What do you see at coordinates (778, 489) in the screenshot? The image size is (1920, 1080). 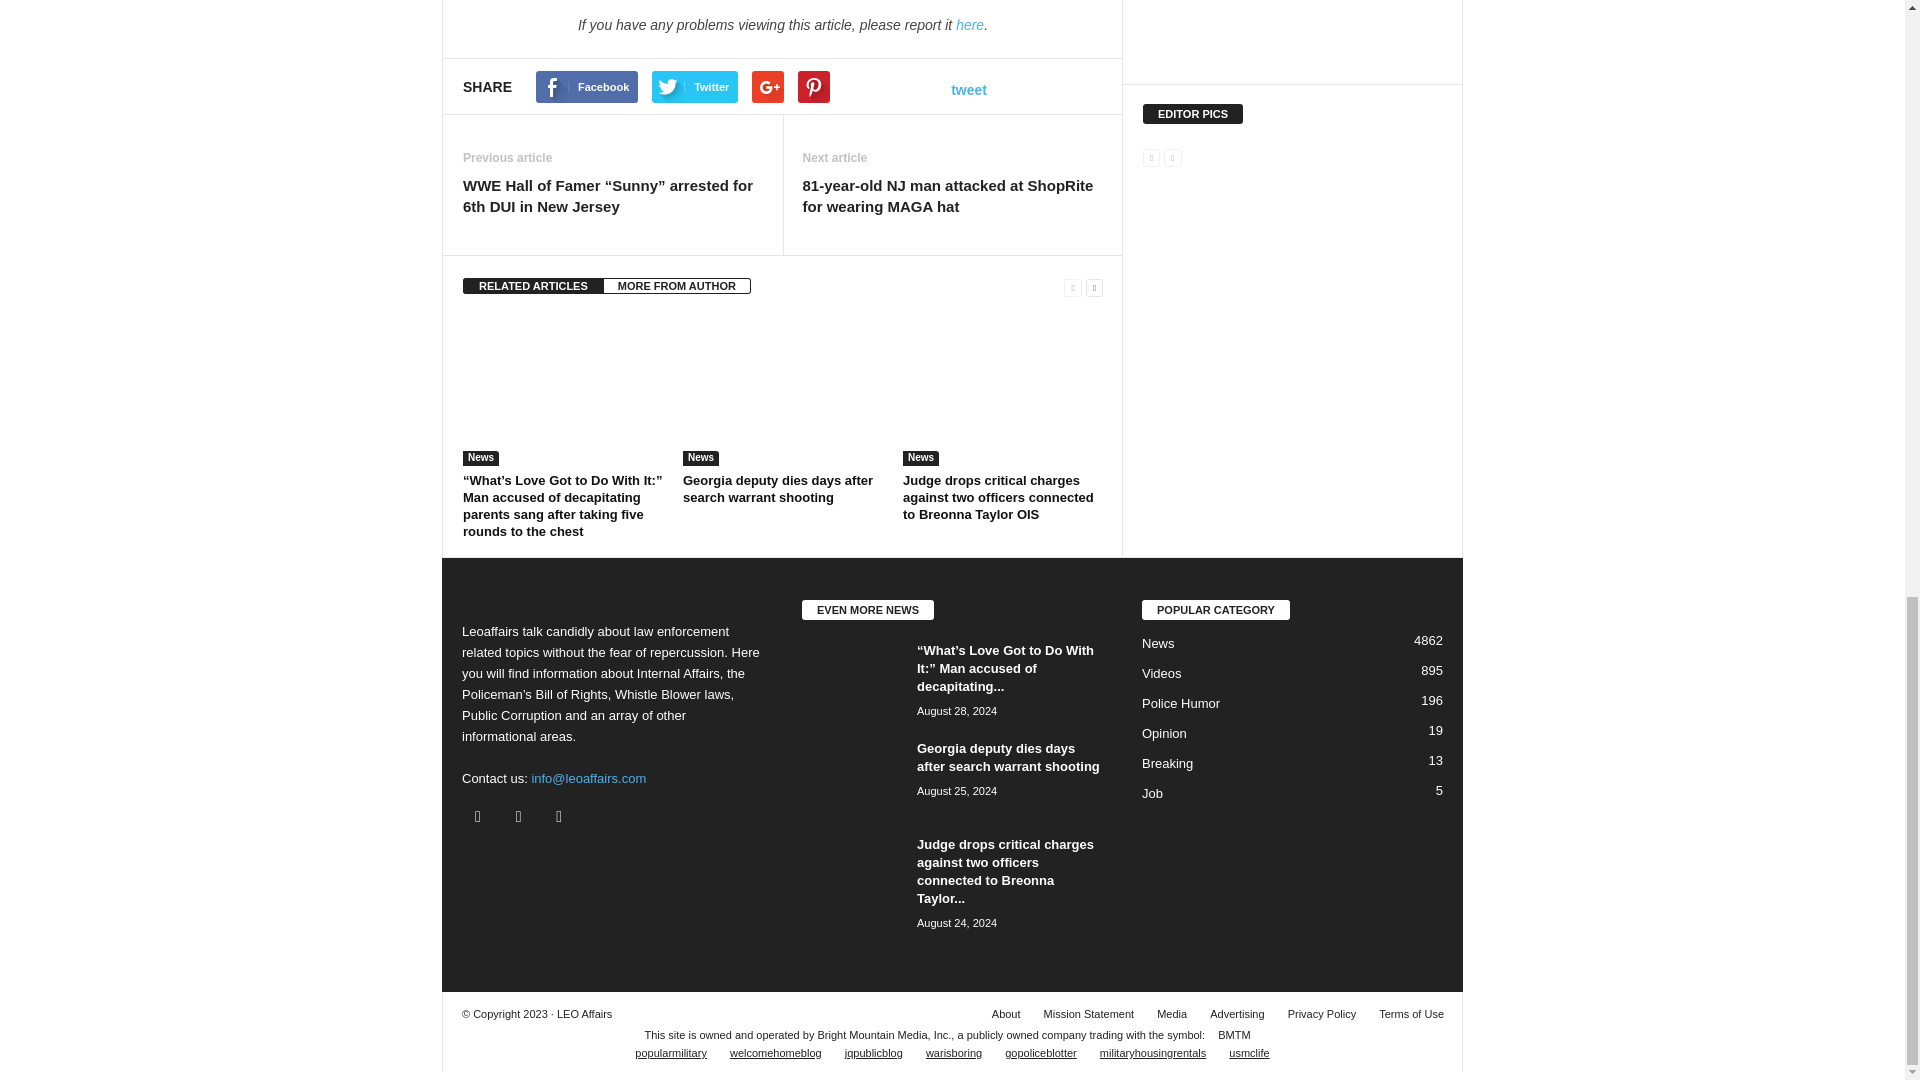 I see `Georgia deputy dies days after search warrant shooting` at bounding box center [778, 489].